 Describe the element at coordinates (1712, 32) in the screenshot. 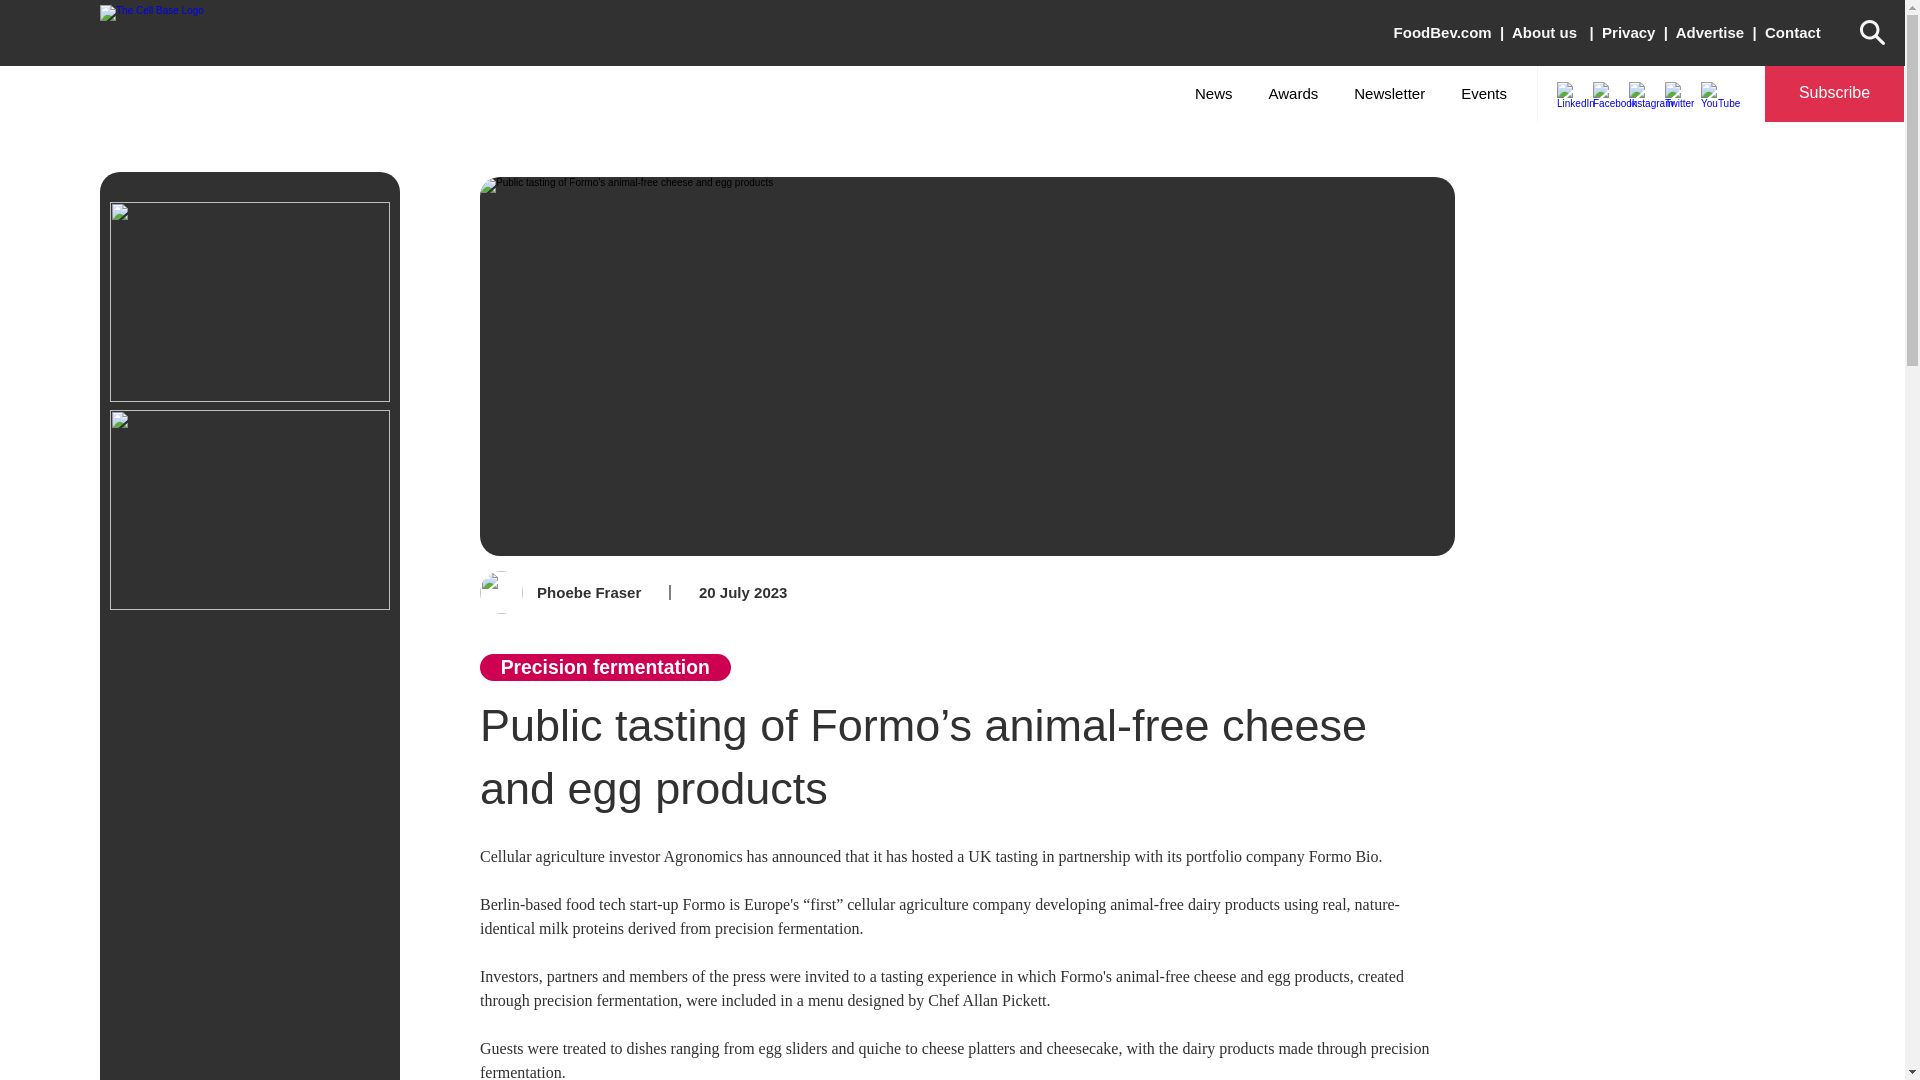

I see `Advertise ` at that location.